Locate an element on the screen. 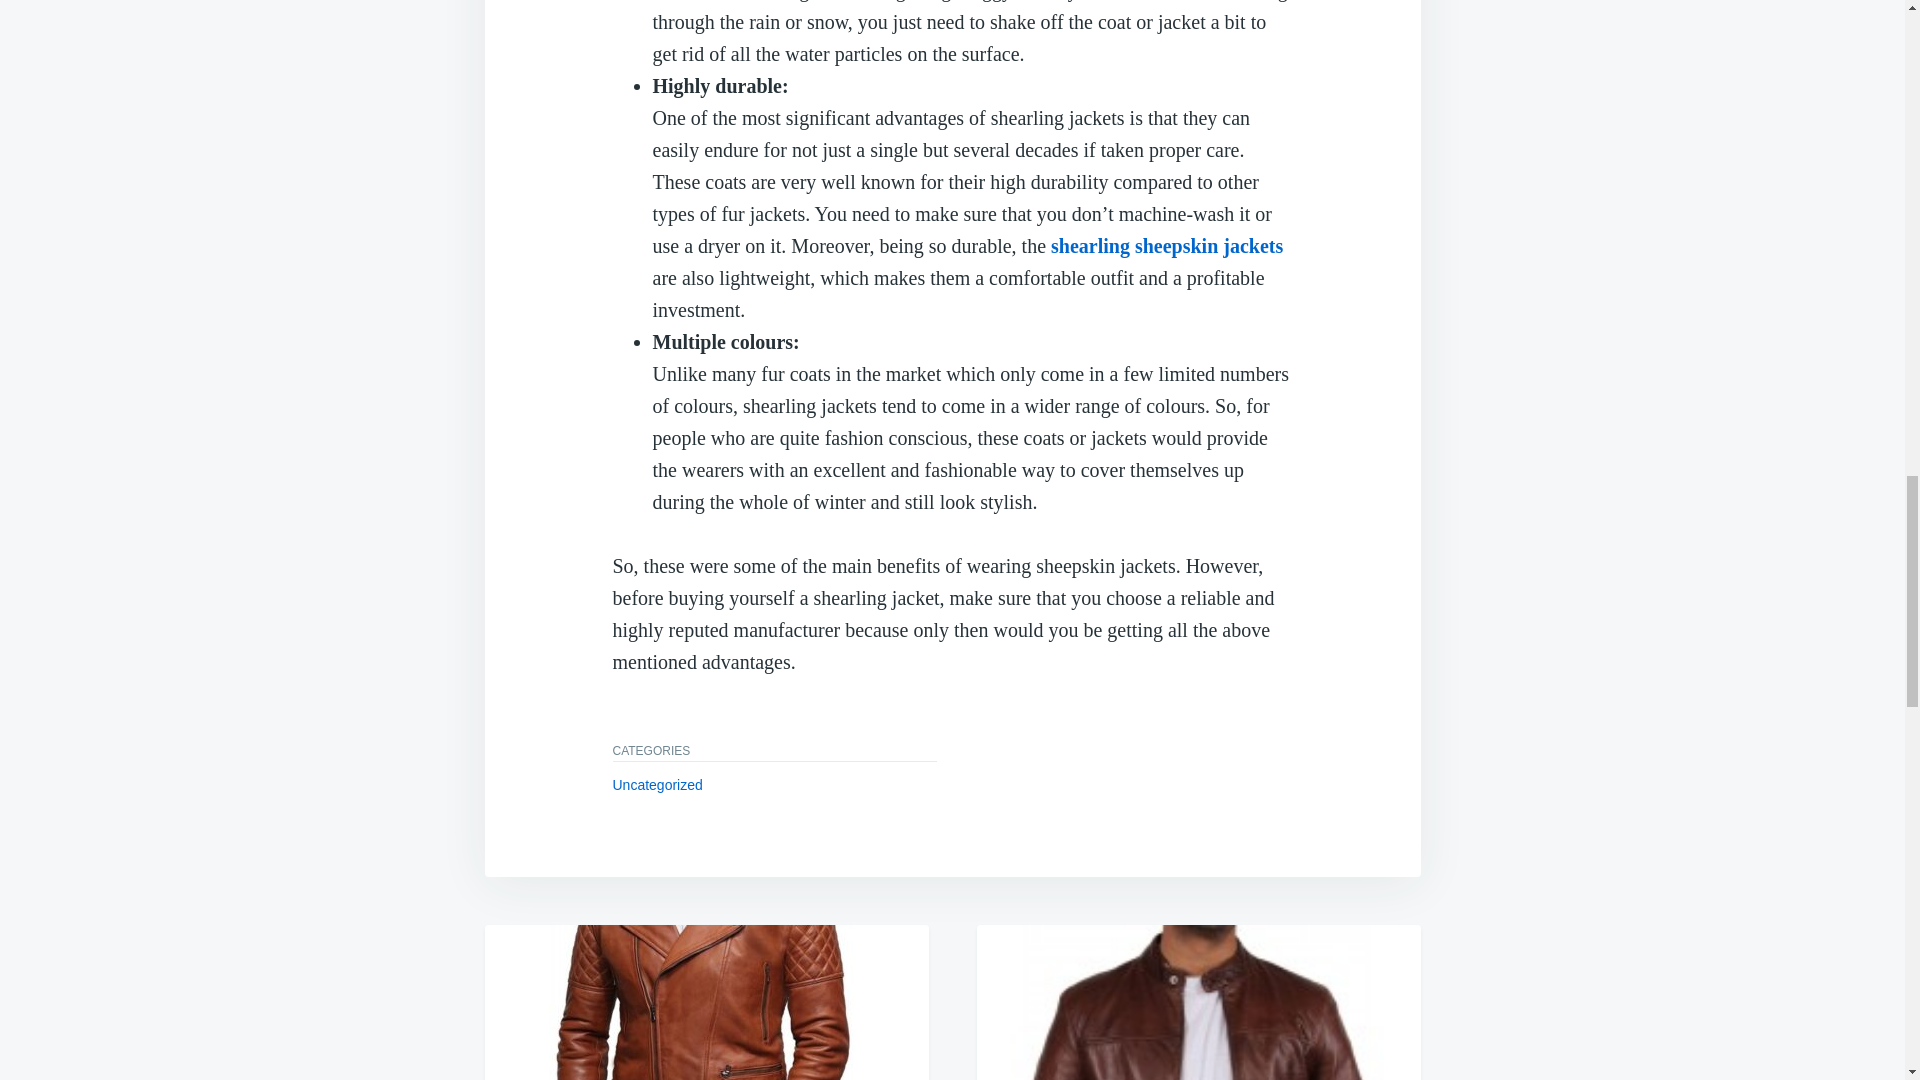  shearling sheepskin jackets is located at coordinates (1166, 246).